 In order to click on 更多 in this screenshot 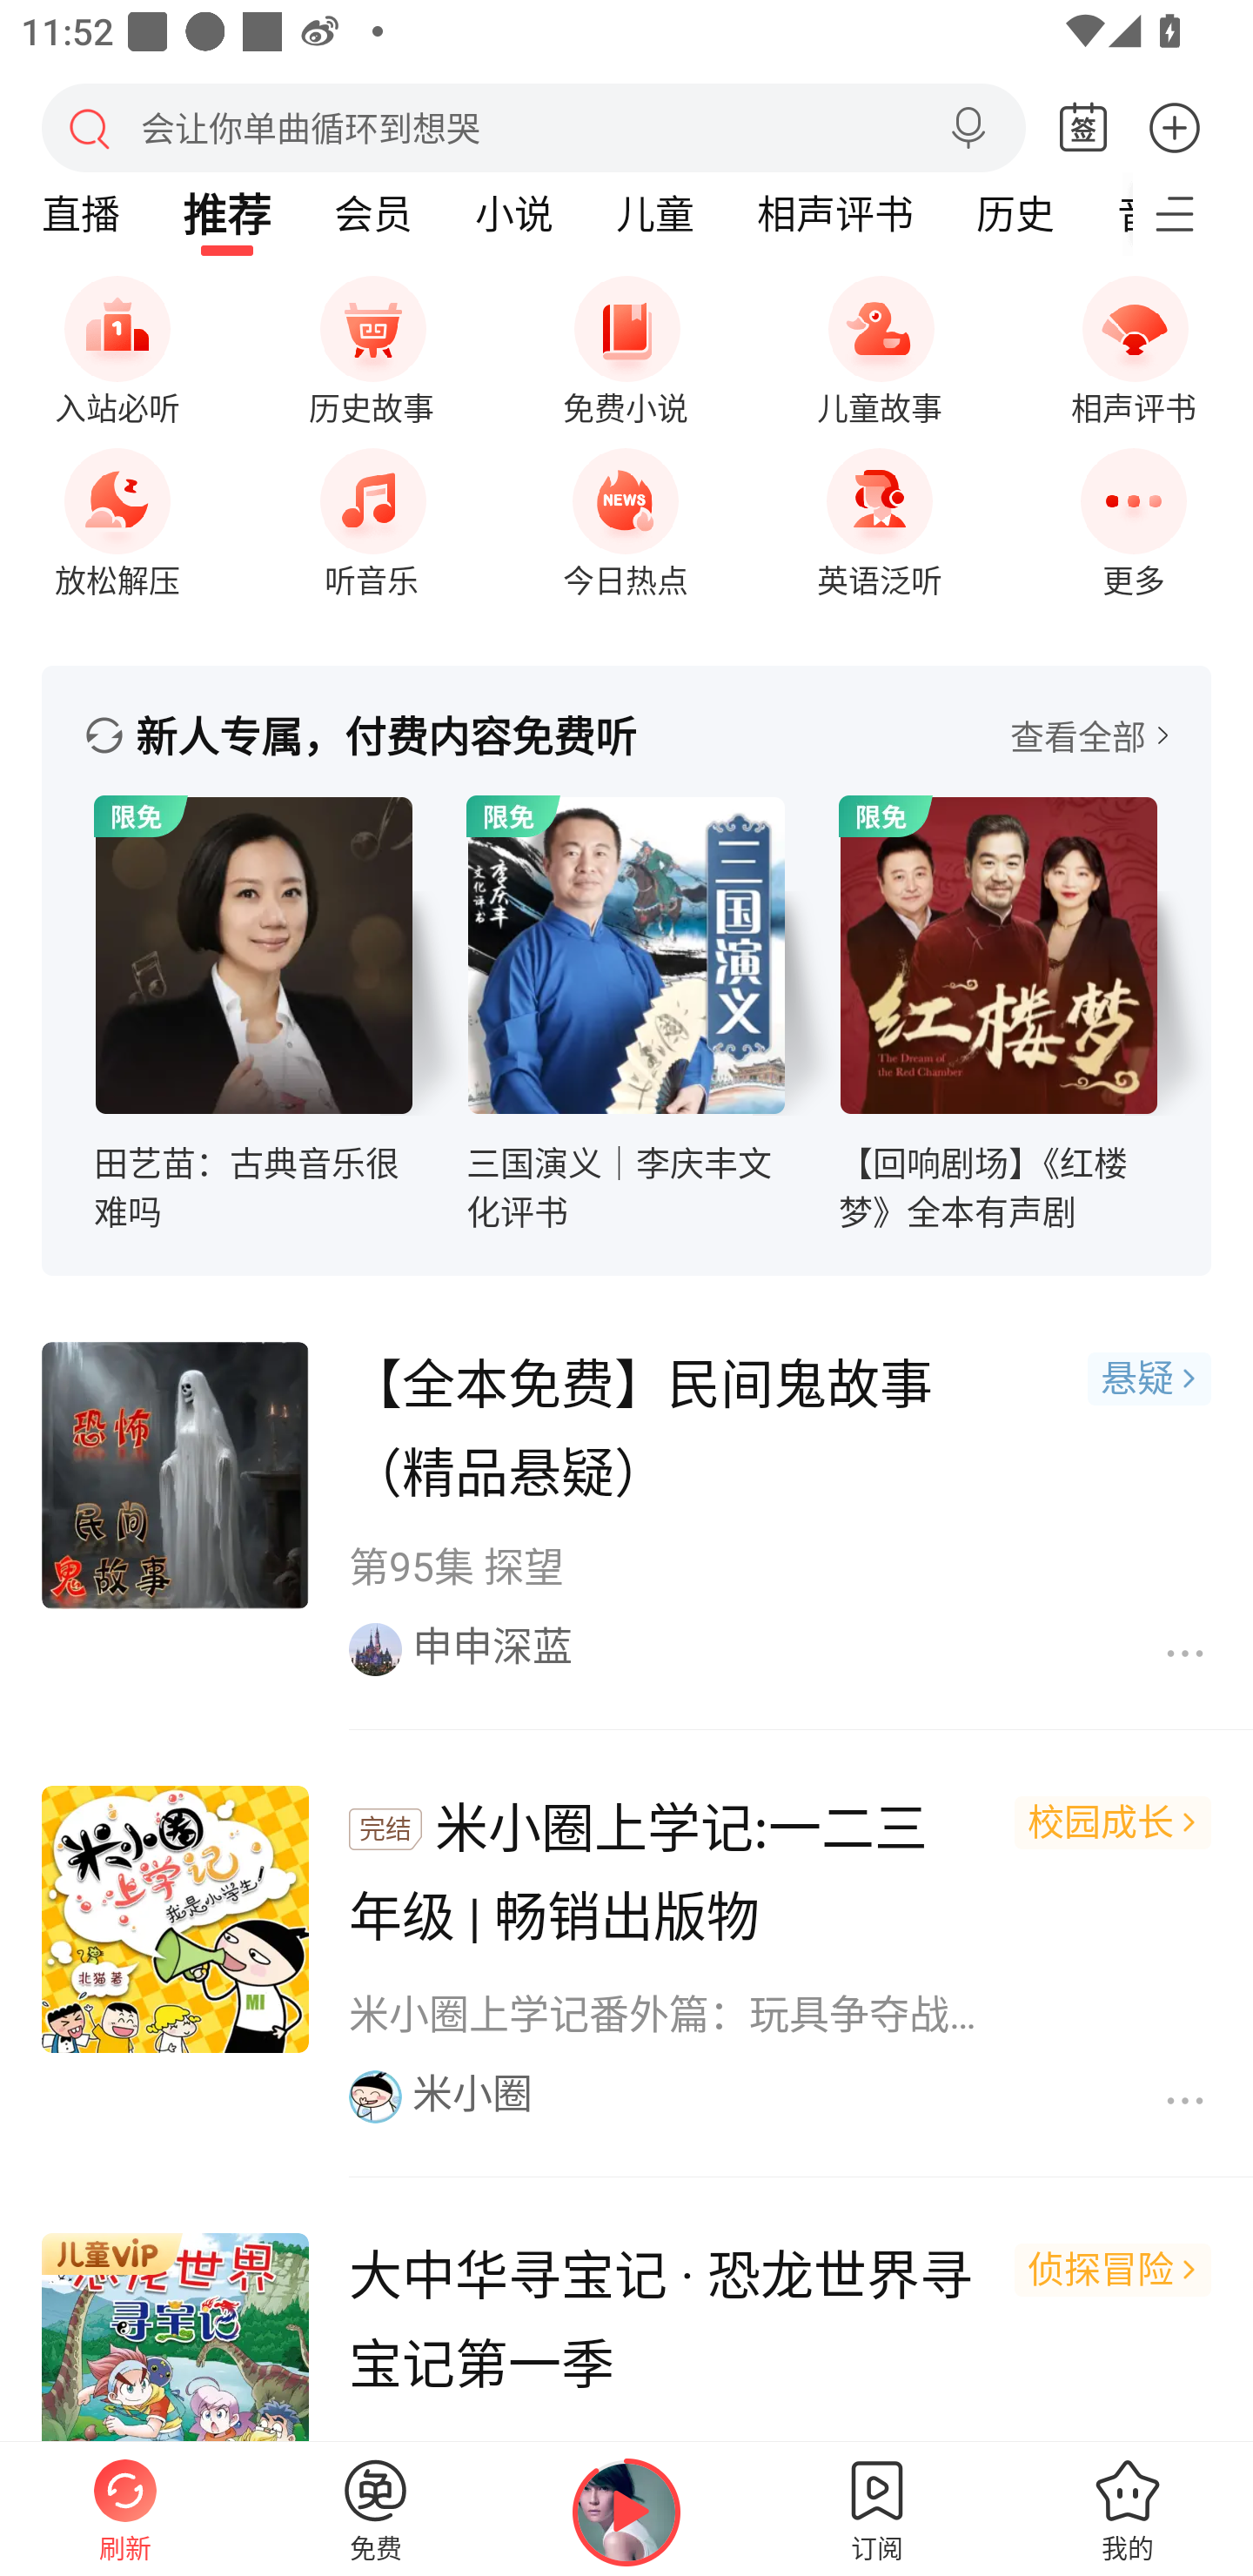, I will do `click(1175, 127)`.